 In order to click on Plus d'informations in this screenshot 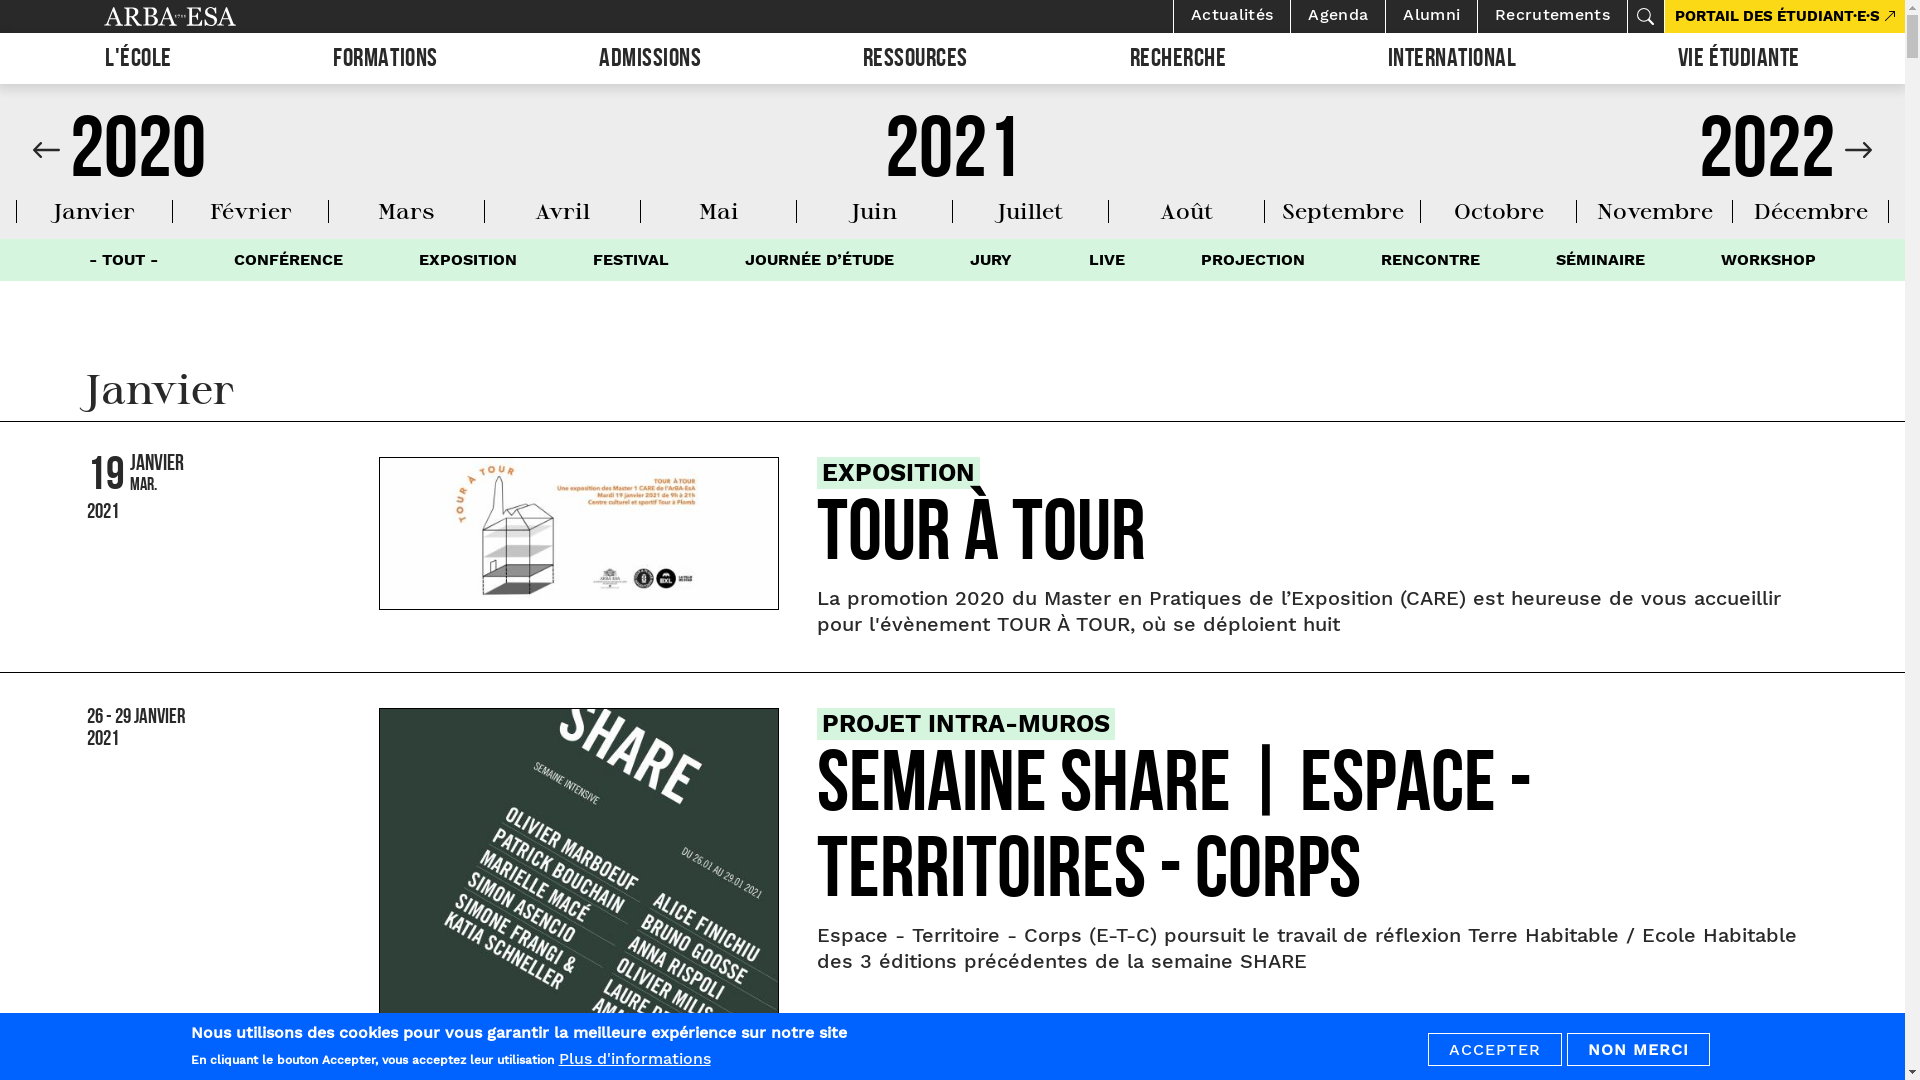, I will do `click(634, 1058)`.